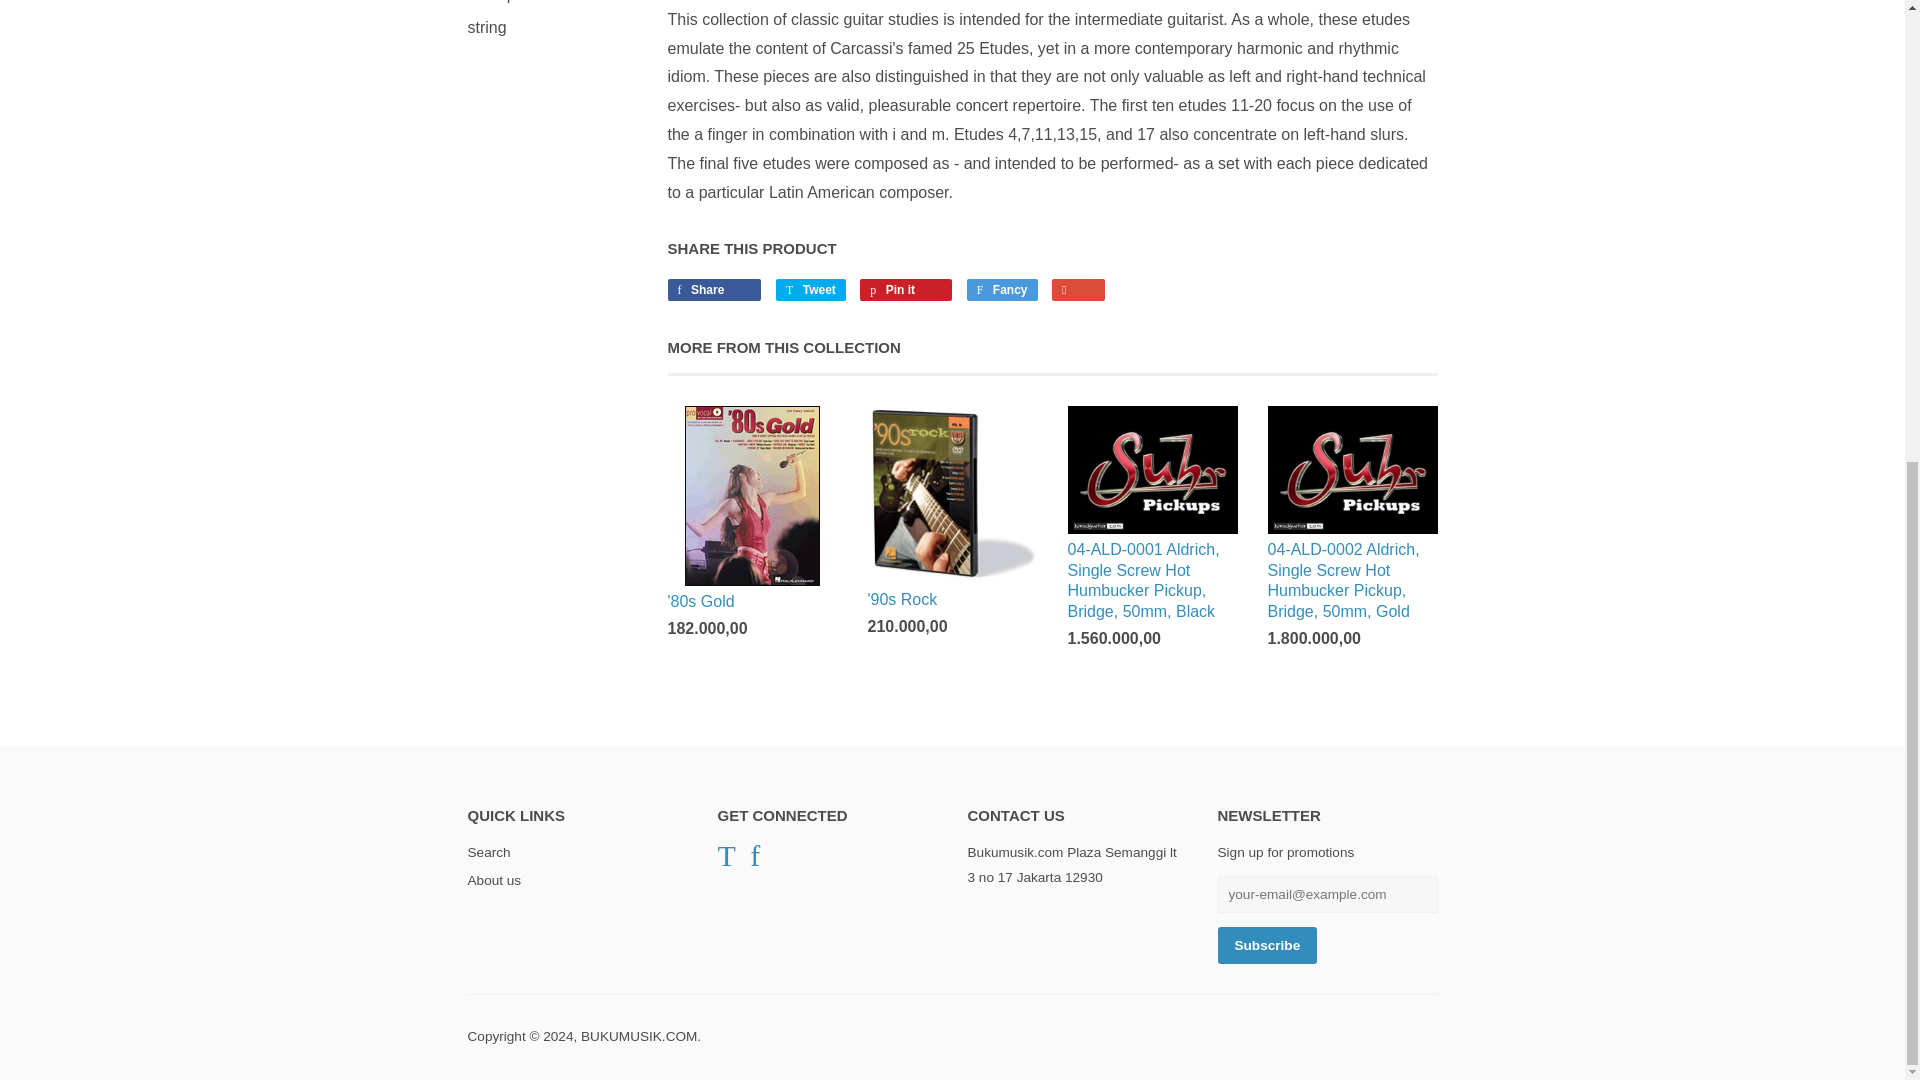 This screenshot has width=1920, height=1080. Describe the element at coordinates (726, 854) in the screenshot. I see `BUKUMUSIK.COM on Twitter` at that location.